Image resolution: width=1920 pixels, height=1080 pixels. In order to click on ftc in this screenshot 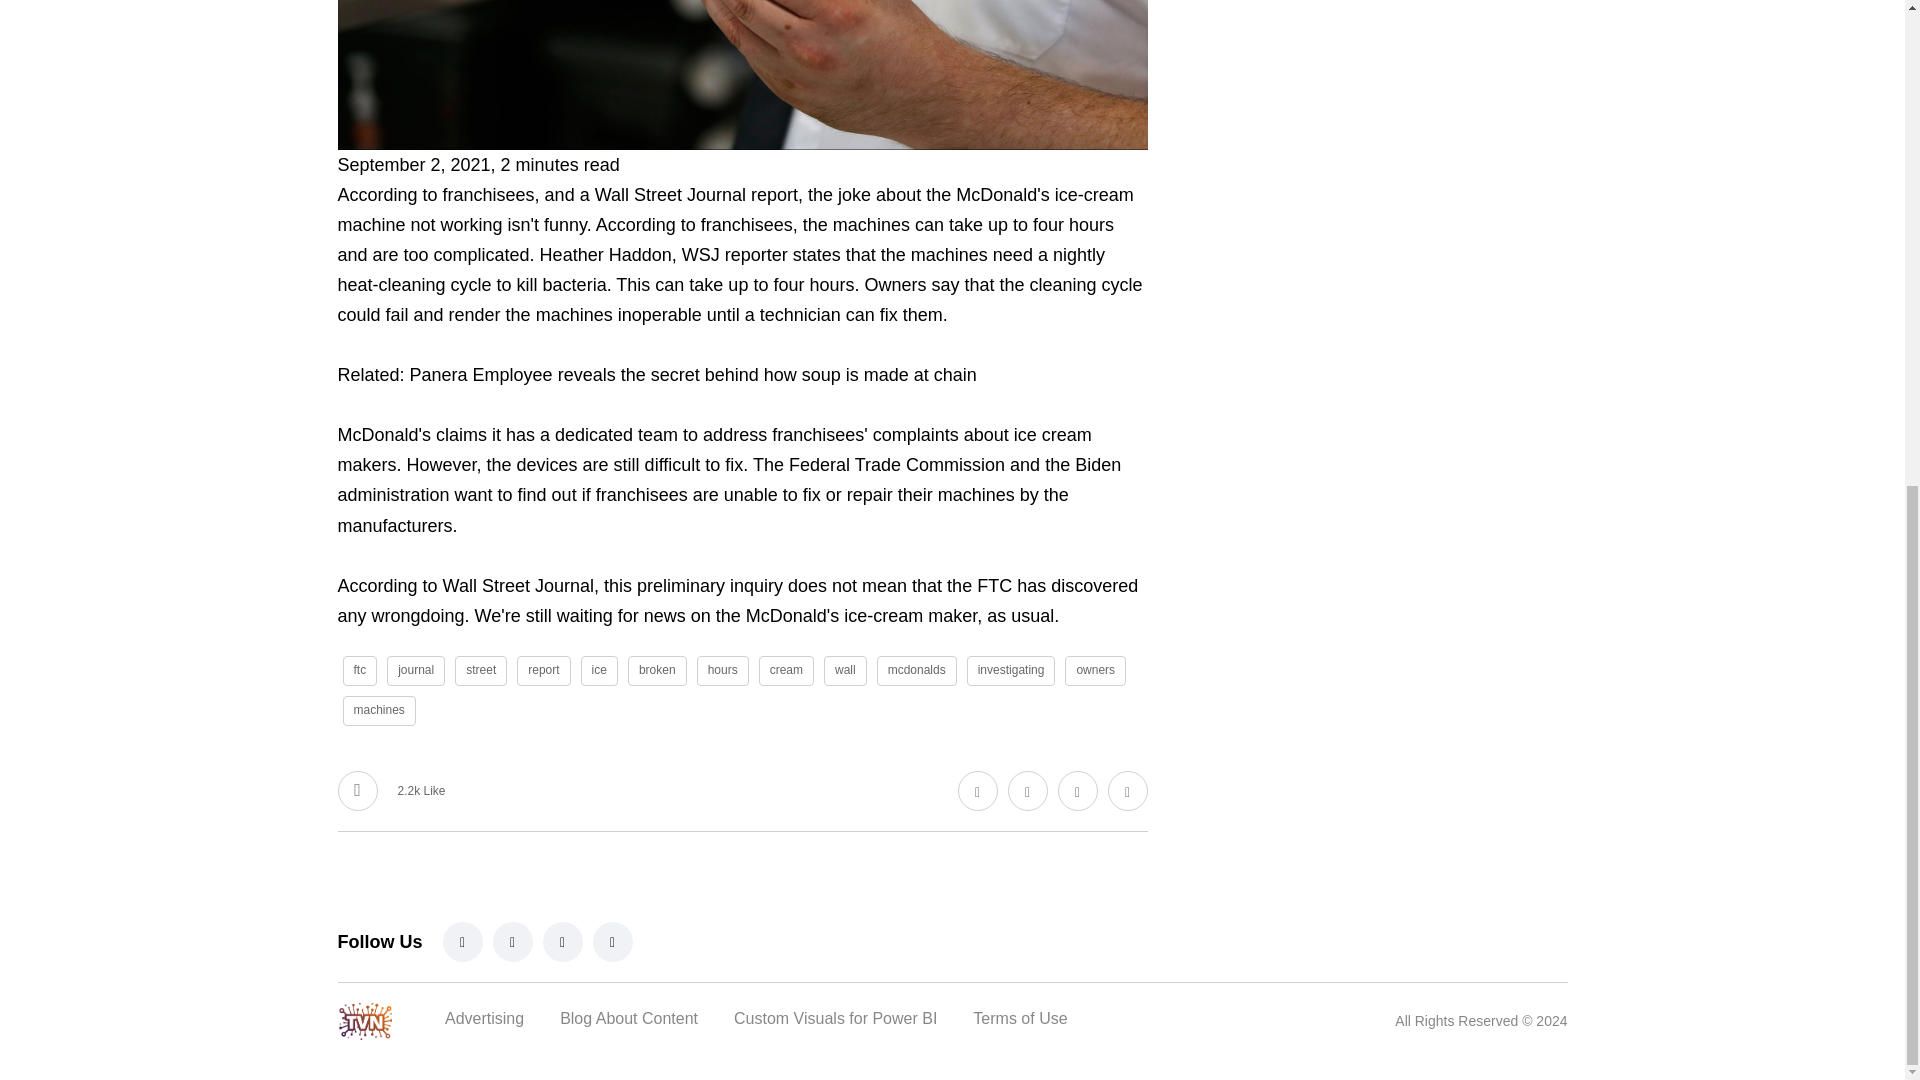, I will do `click(358, 670)`.